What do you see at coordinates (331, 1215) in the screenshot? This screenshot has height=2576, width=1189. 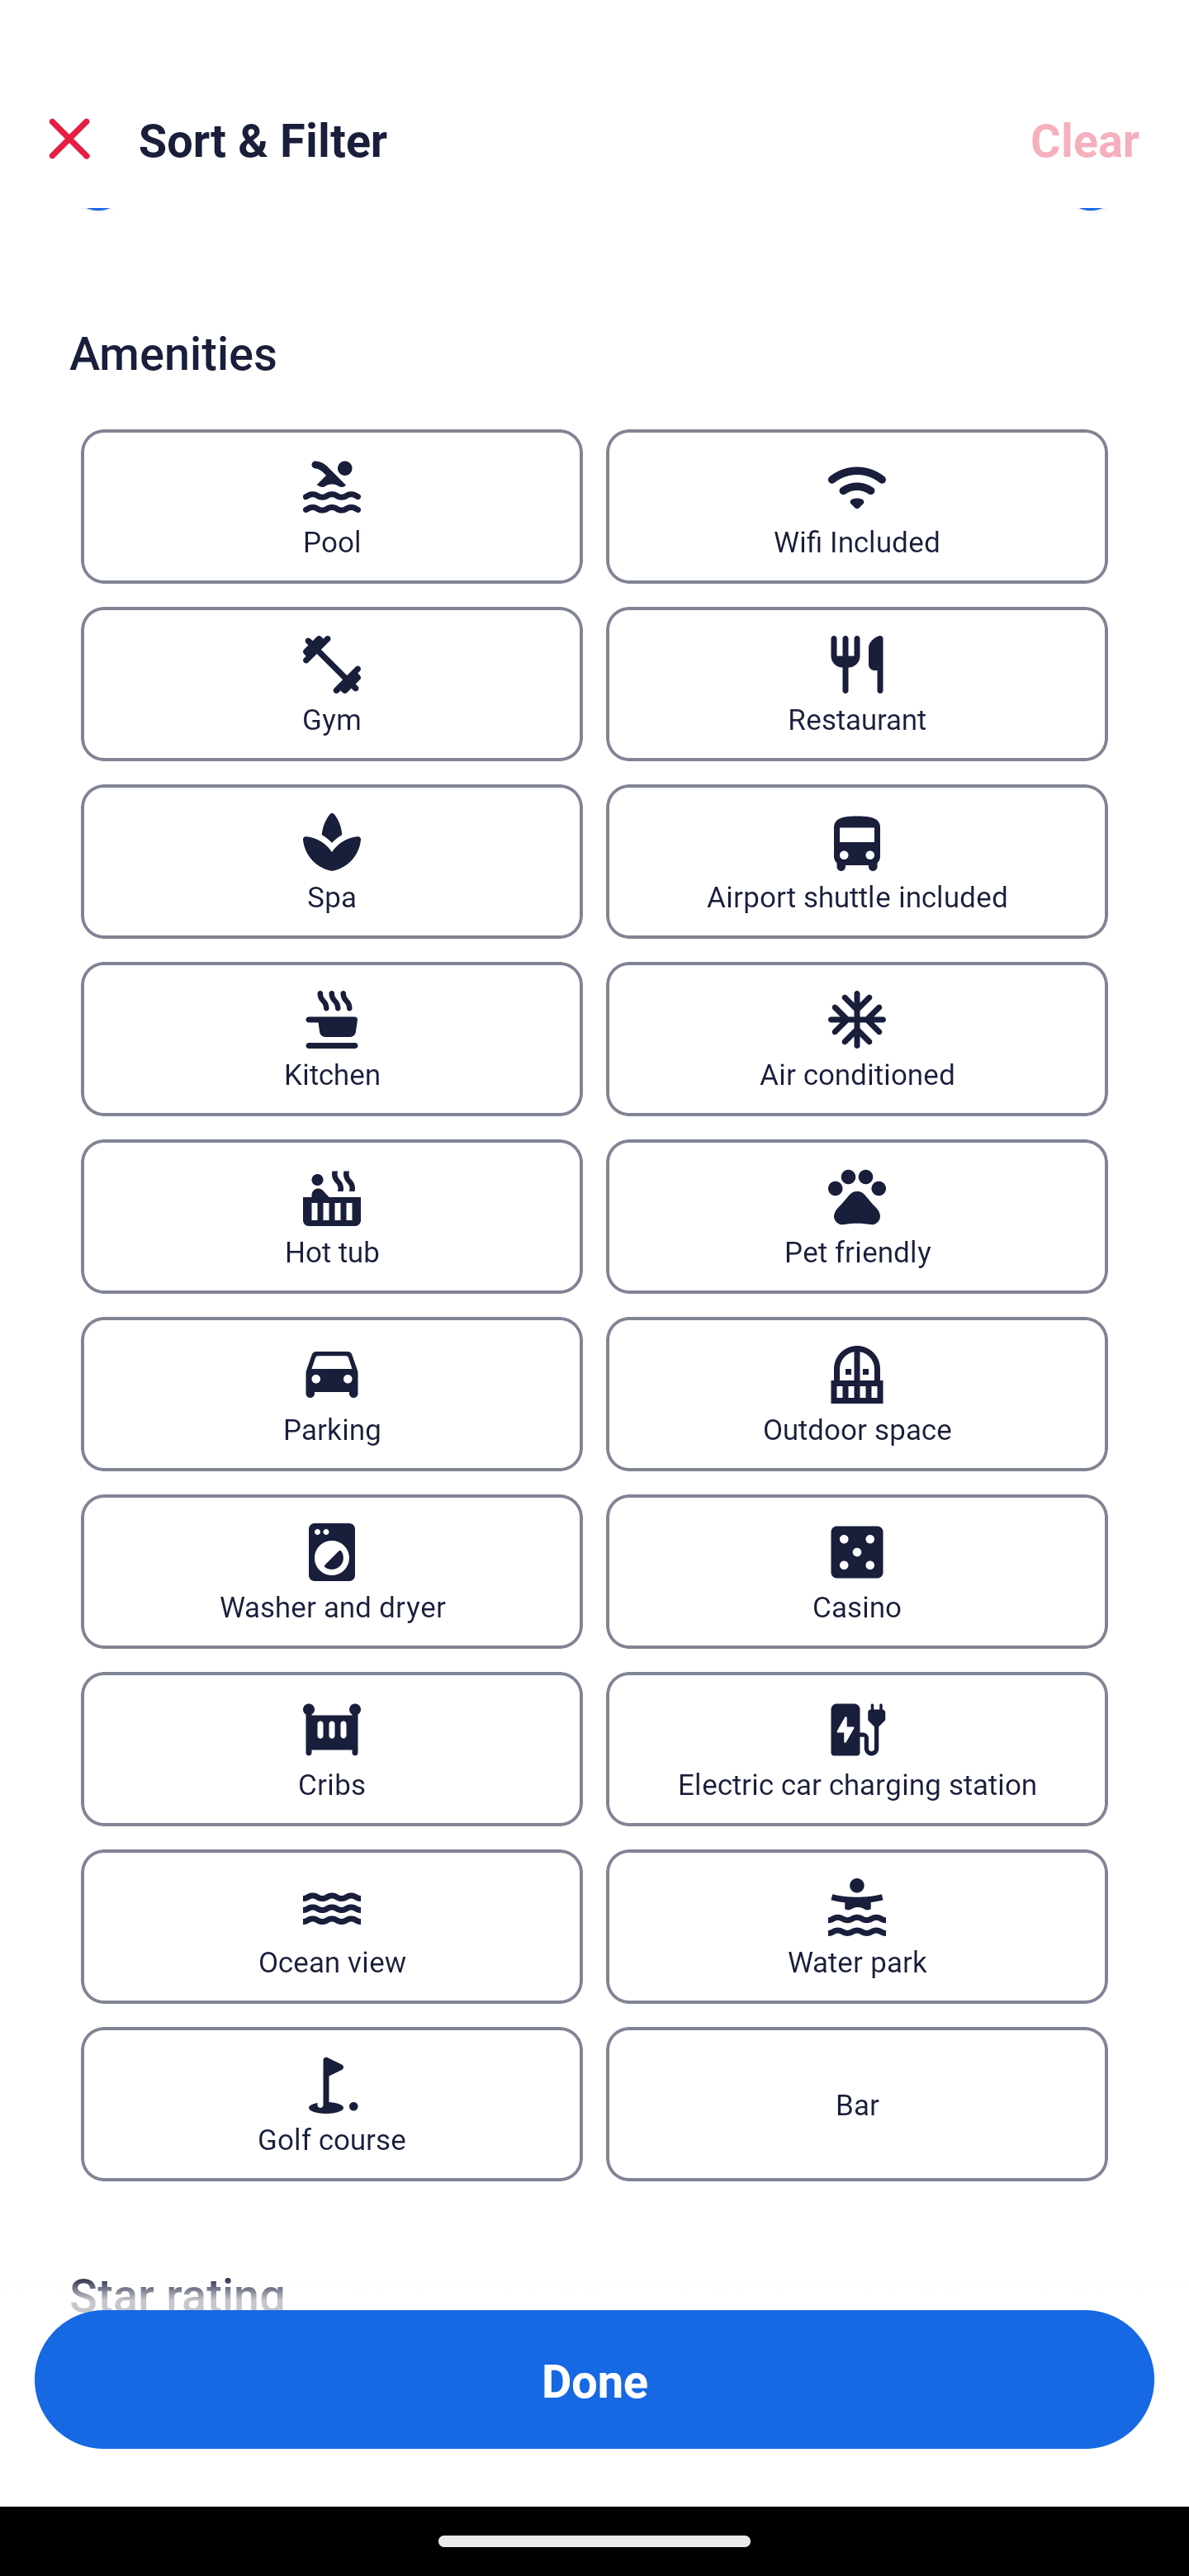 I see `Hot tub` at bounding box center [331, 1215].